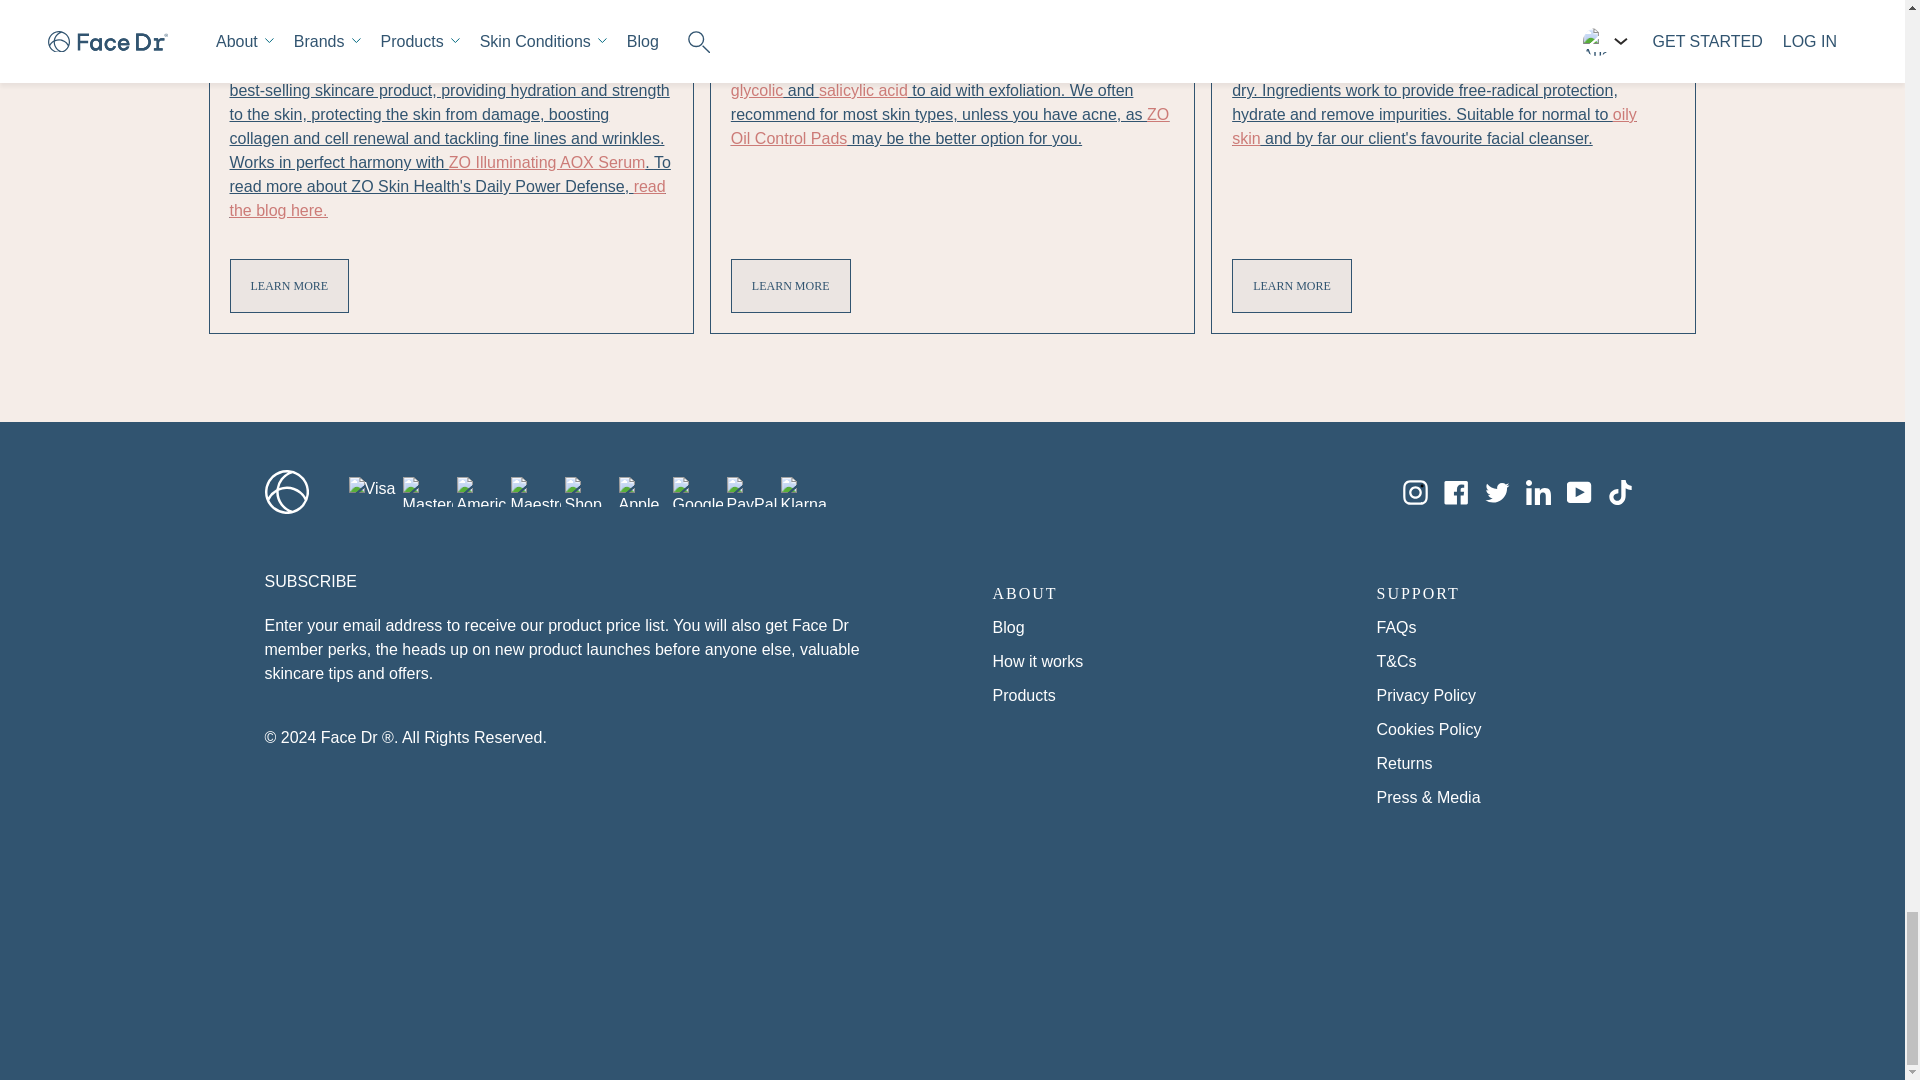 The height and width of the screenshot is (1080, 1920). Describe the element at coordinates (290, 286) in the screenshot. I see `Learn more` at that location.